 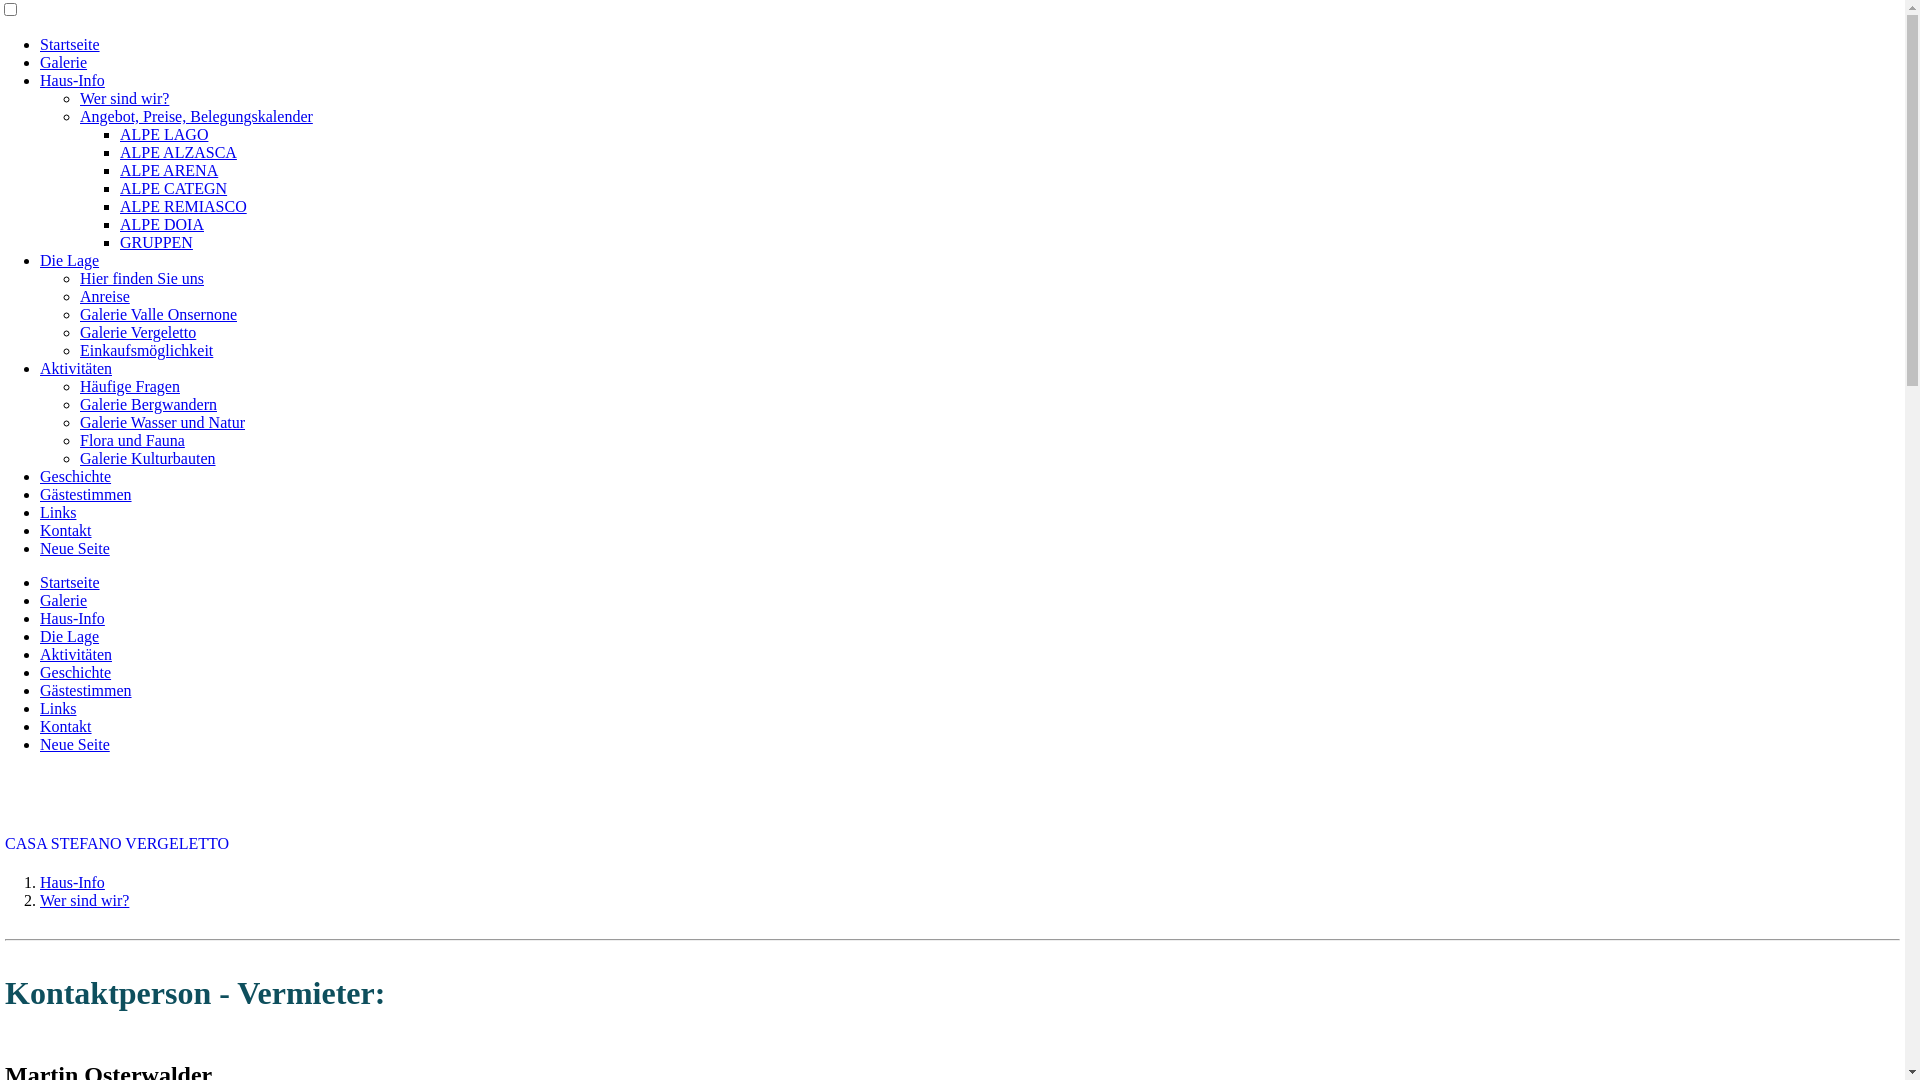 I want to click on Geschichte, so click(x=76, y=476).